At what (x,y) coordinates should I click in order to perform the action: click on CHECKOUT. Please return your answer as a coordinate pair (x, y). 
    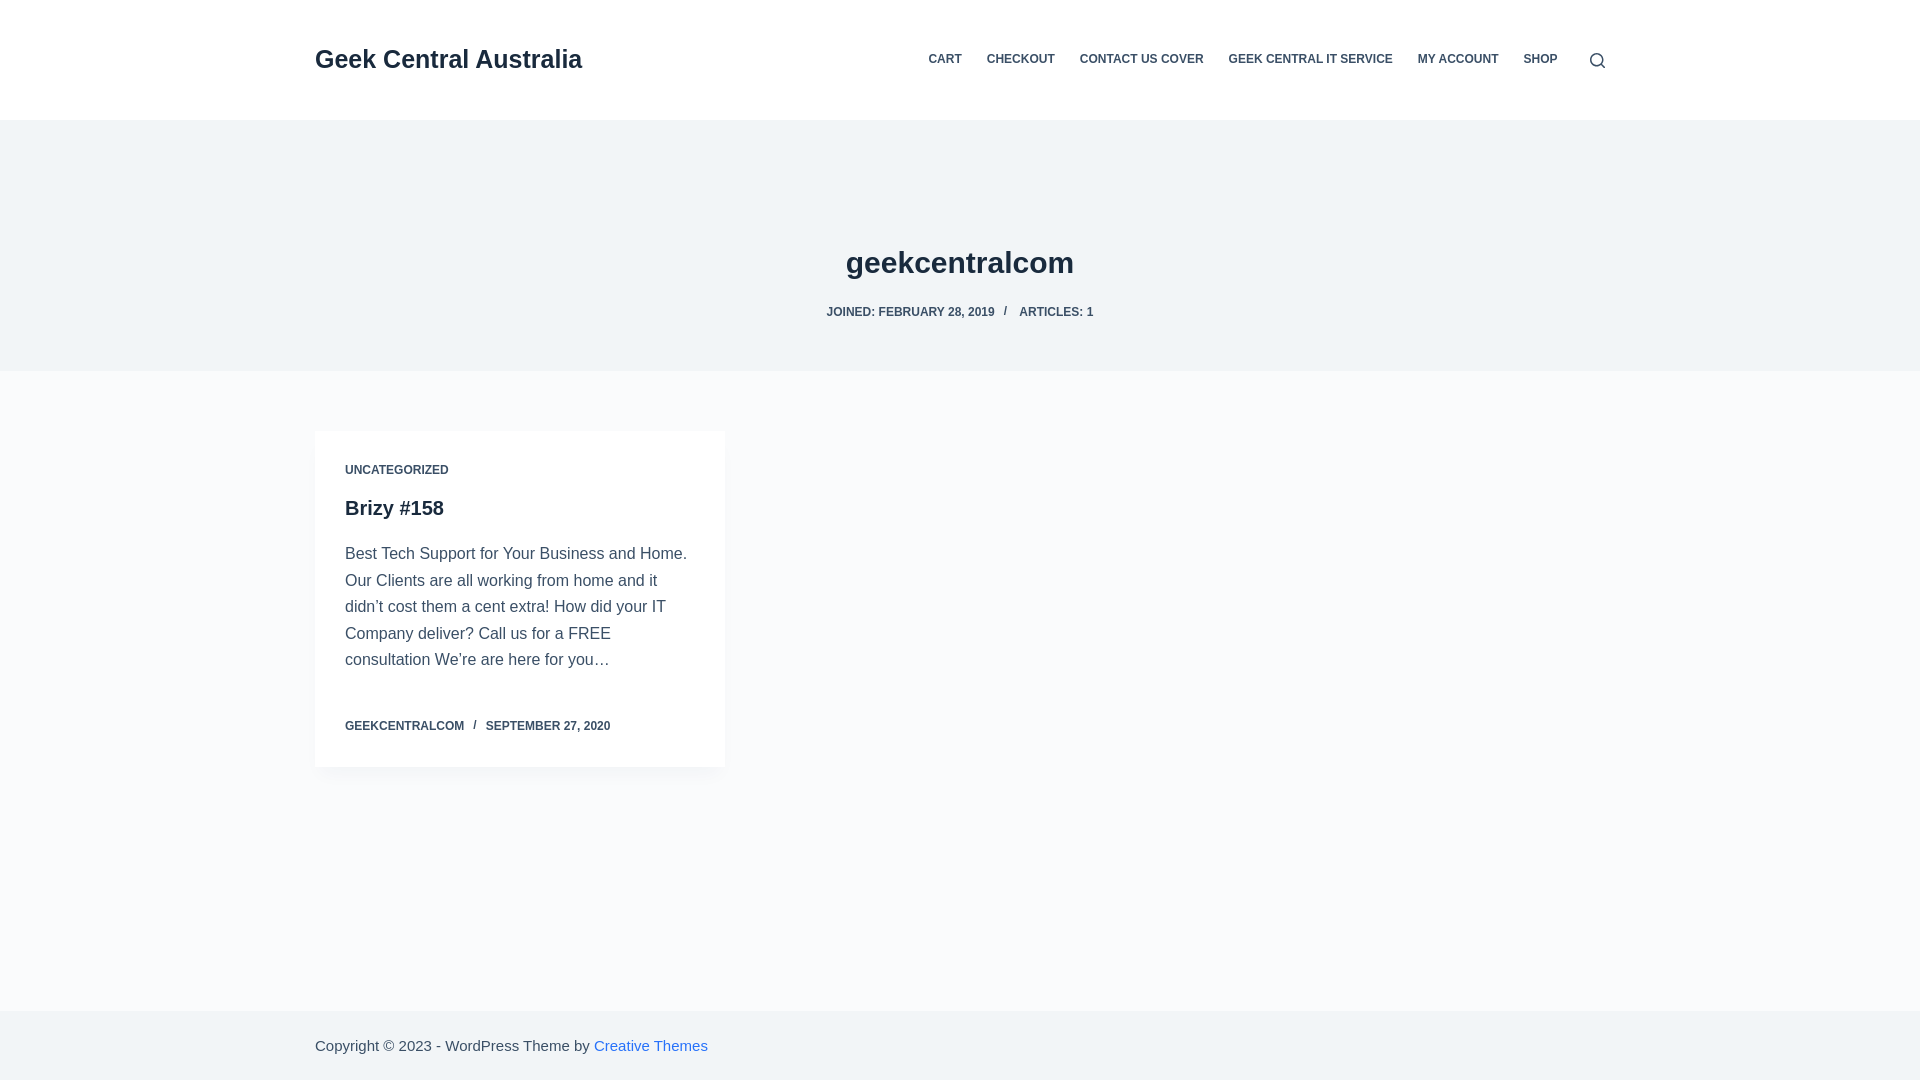
    Looking at the image, I should click on (1020, 60).